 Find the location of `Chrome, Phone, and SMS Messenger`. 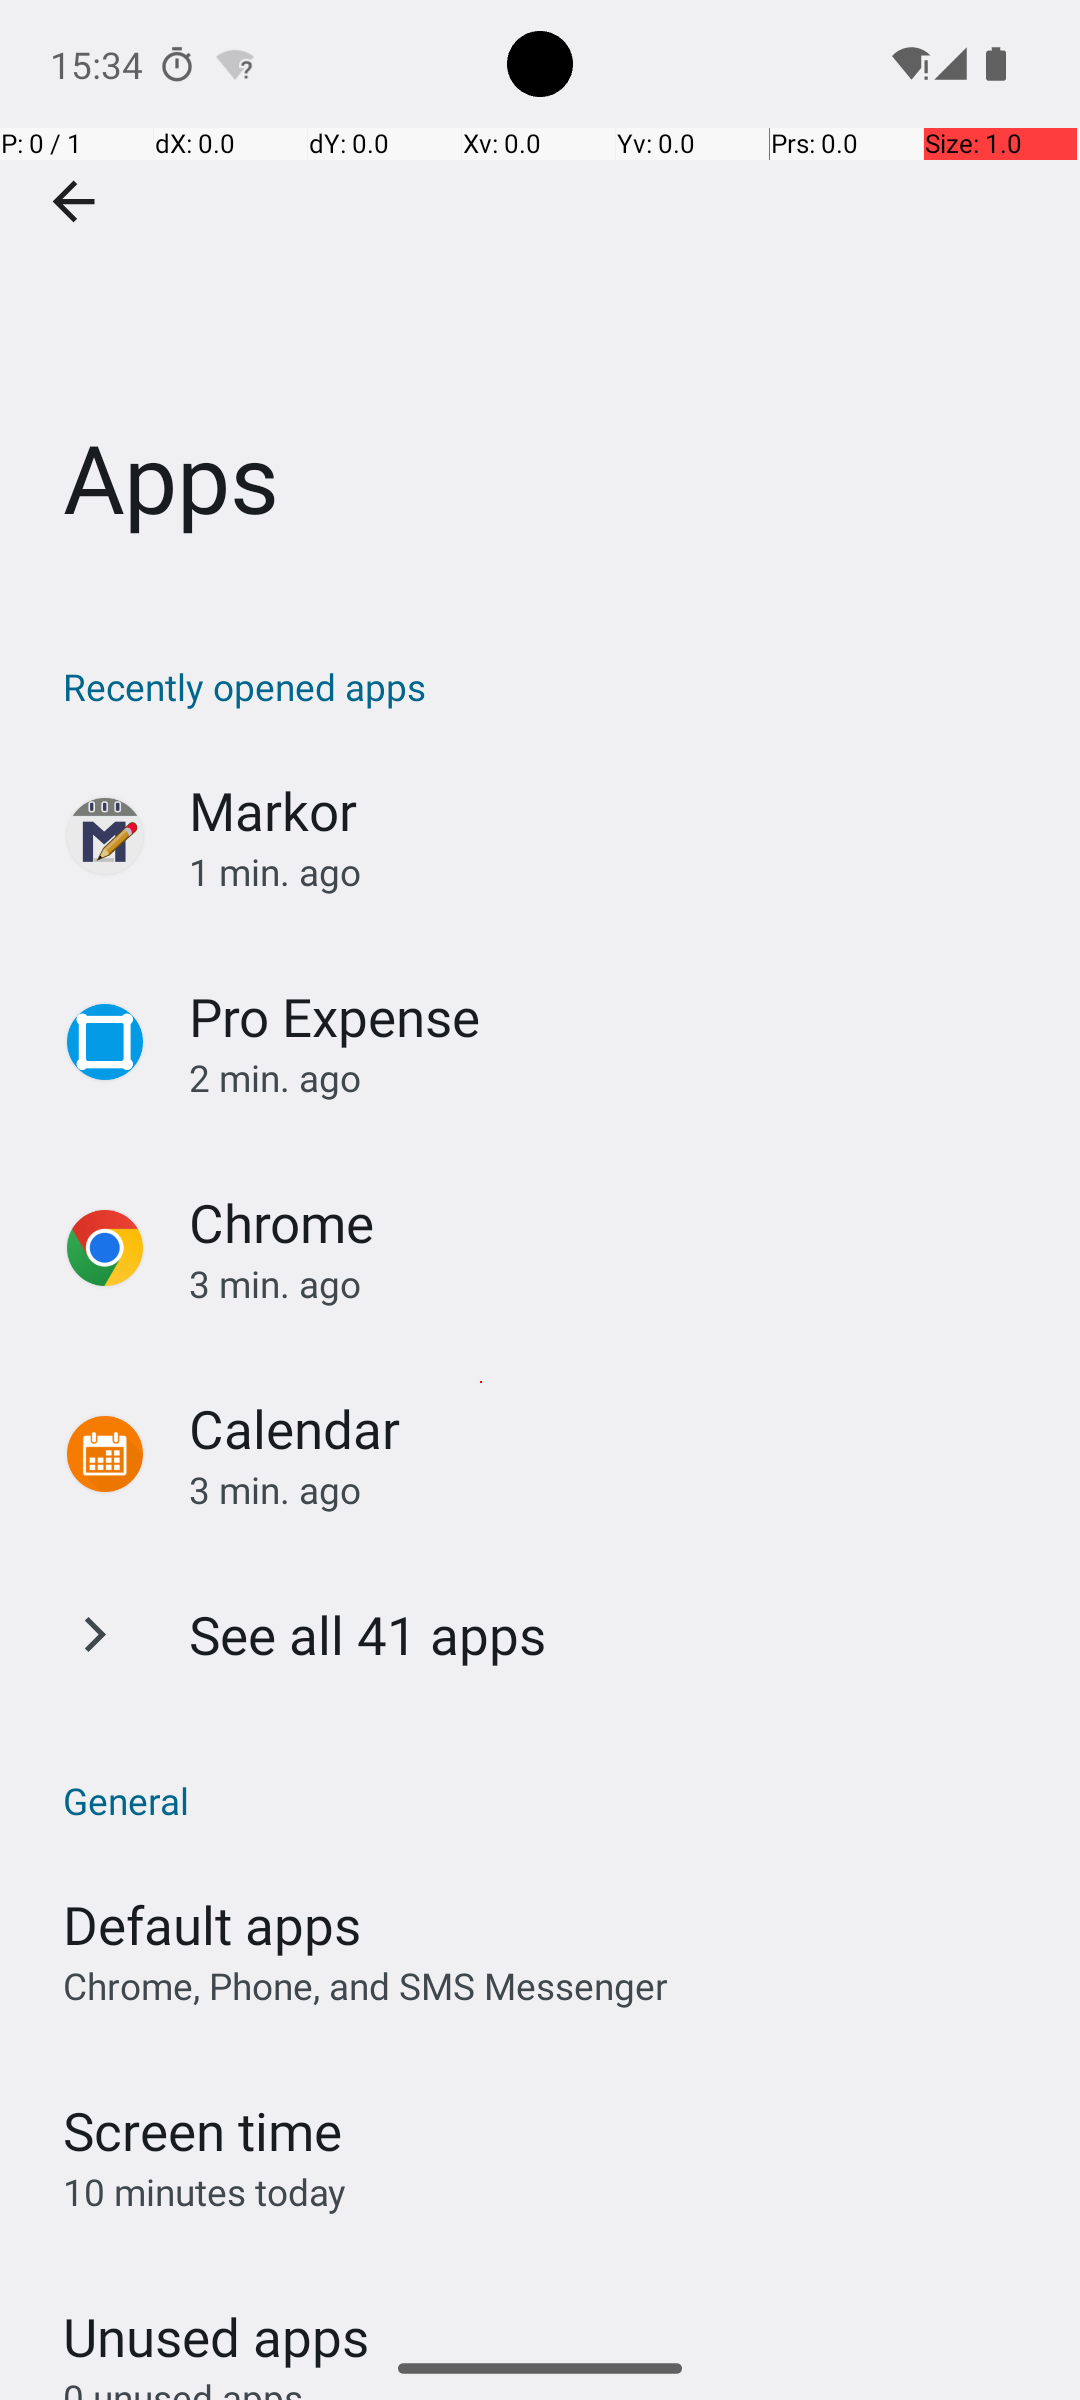

Chrome, Phone, and SMS Messenger is located at coordinates (366, 1986).